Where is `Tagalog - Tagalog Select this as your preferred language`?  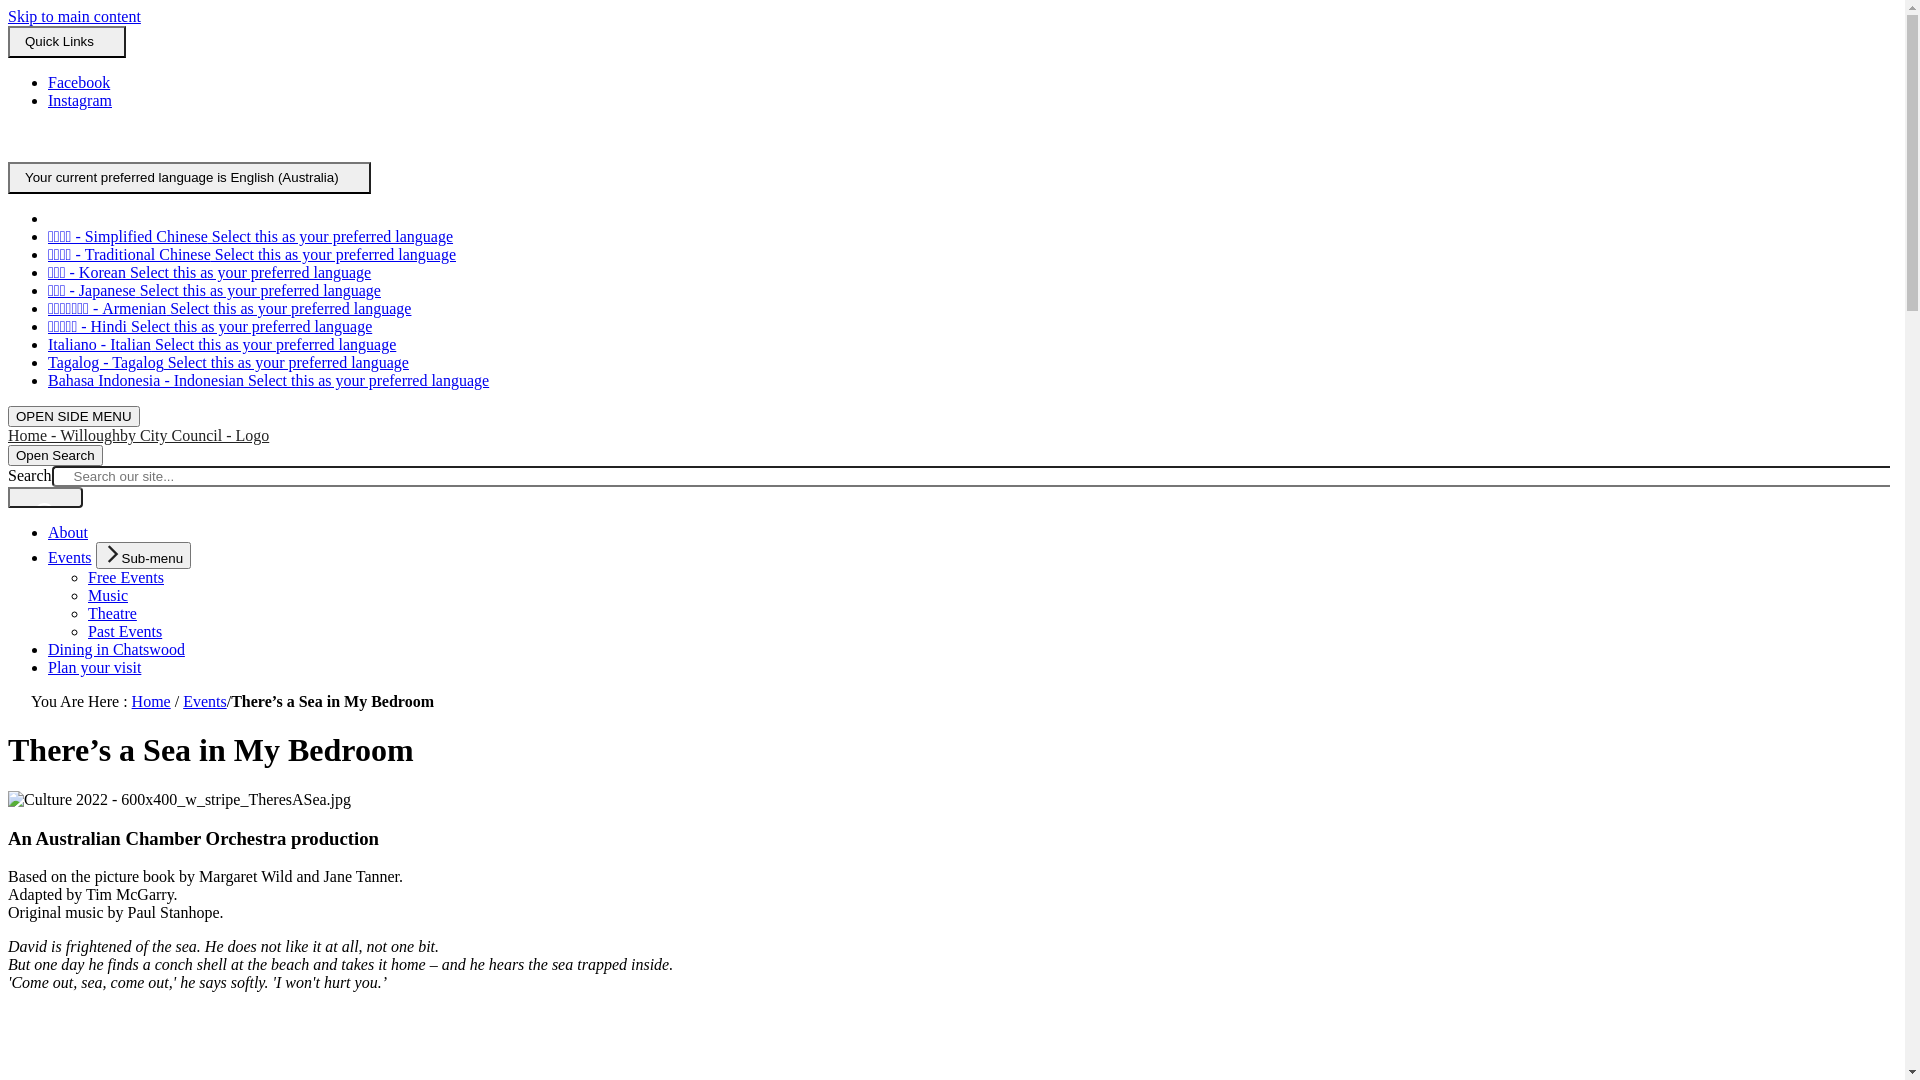
Tagalog - Tagalog Select this as your preferred language is located at coordinates (228, 362).